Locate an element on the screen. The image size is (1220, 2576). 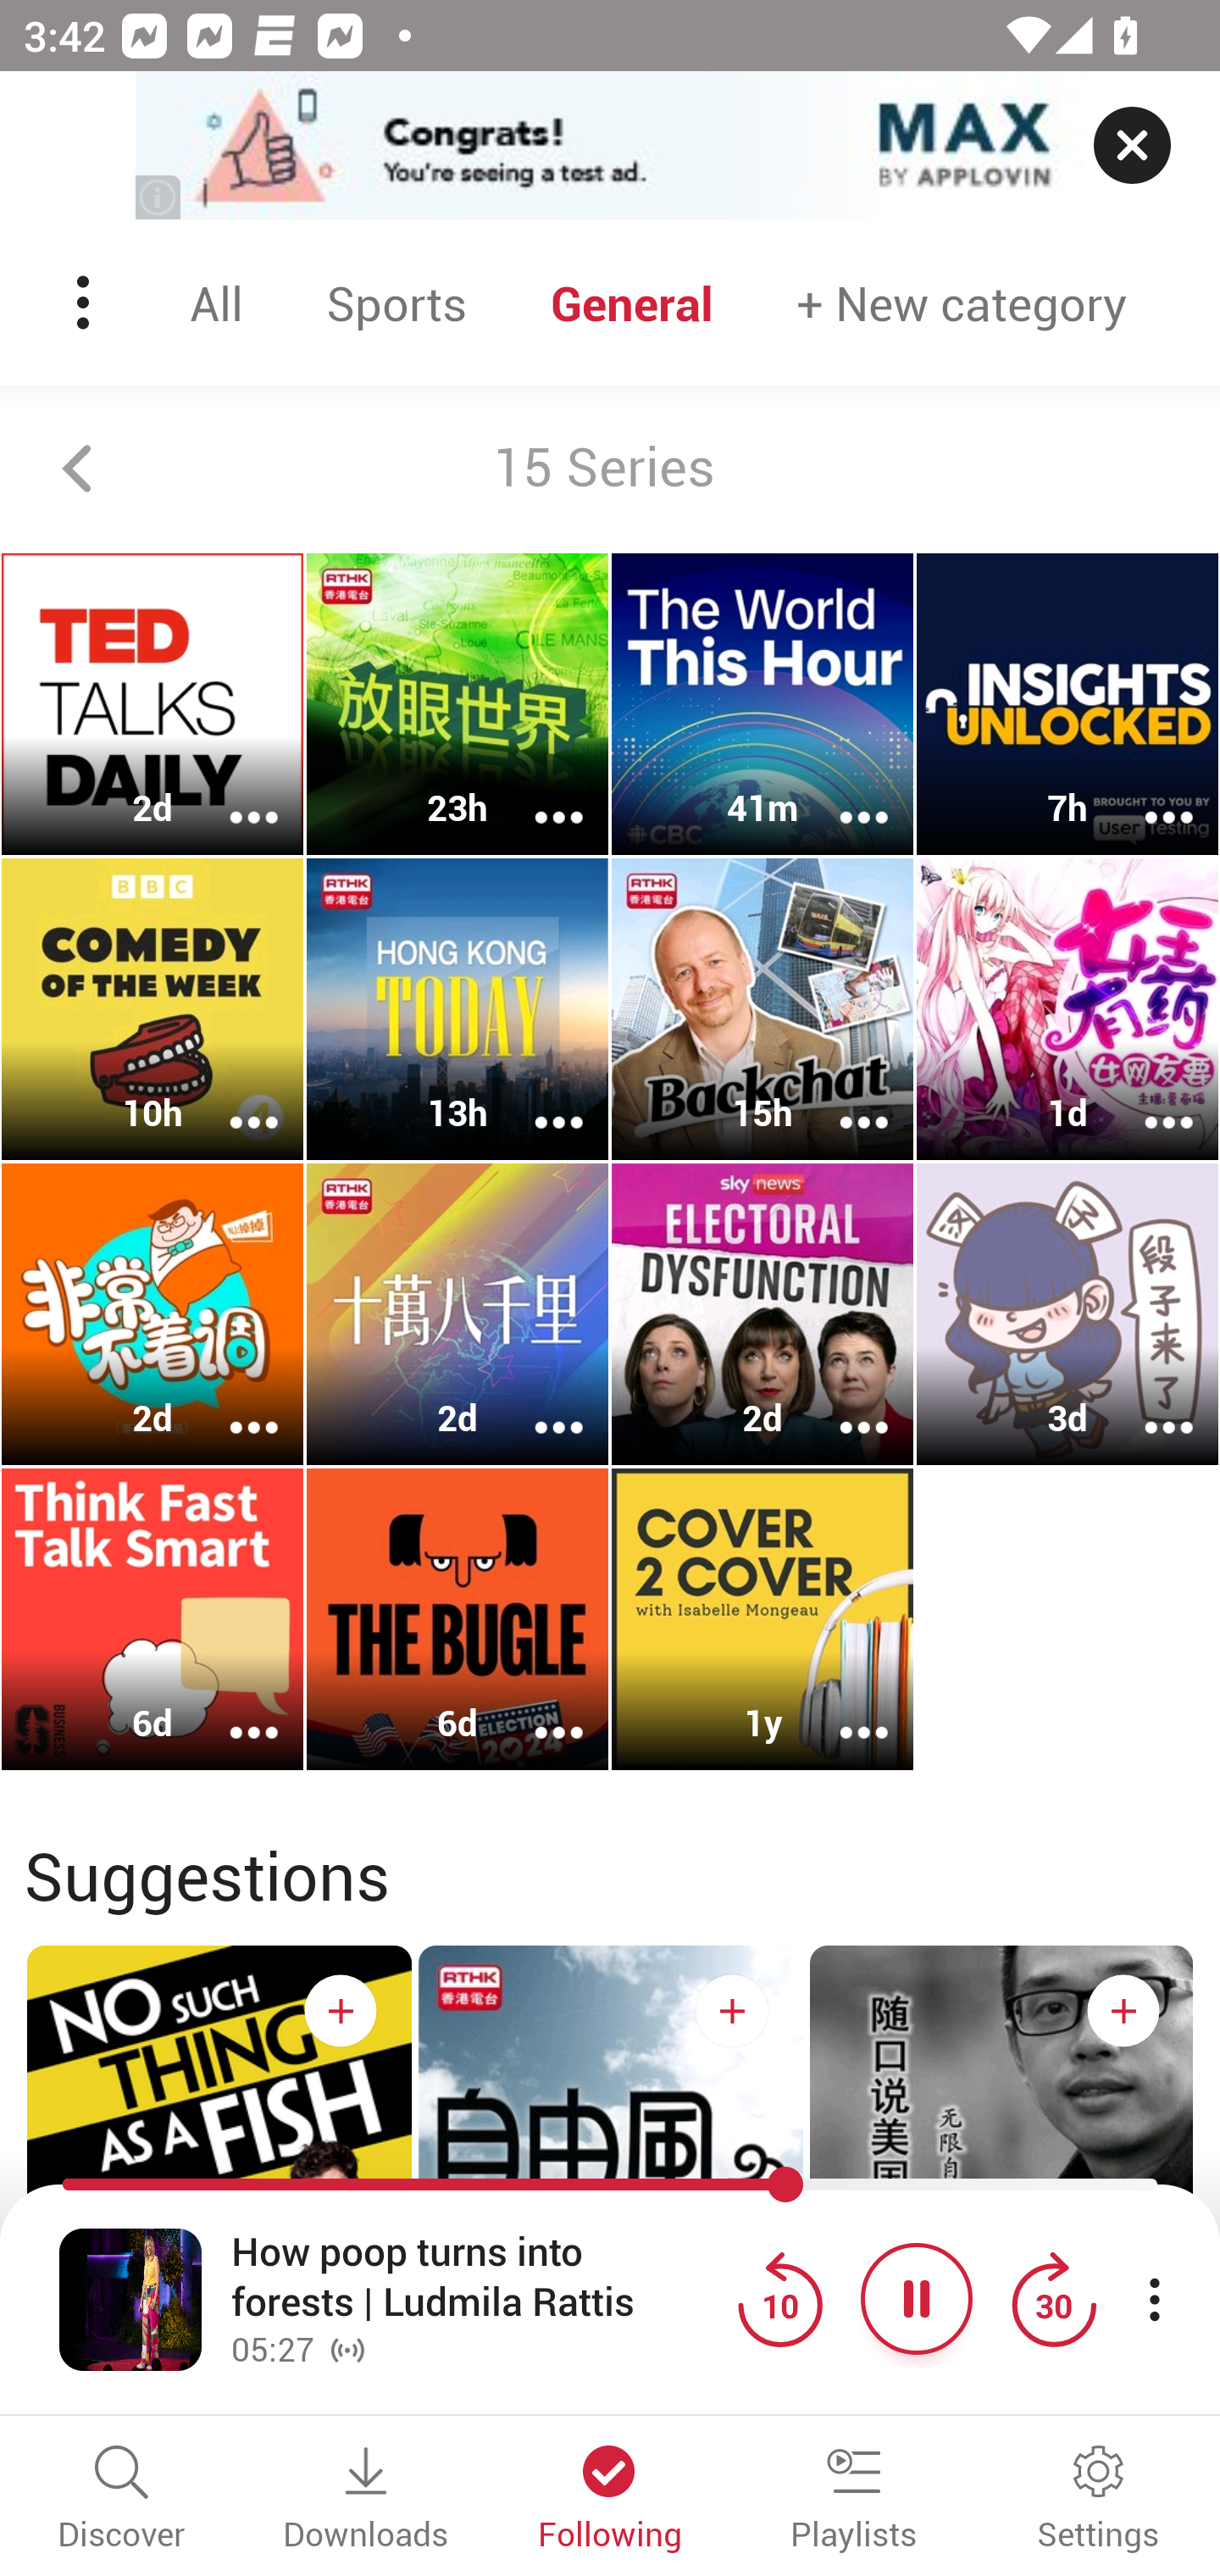
Downloads is located at coordinates (366, 2500).